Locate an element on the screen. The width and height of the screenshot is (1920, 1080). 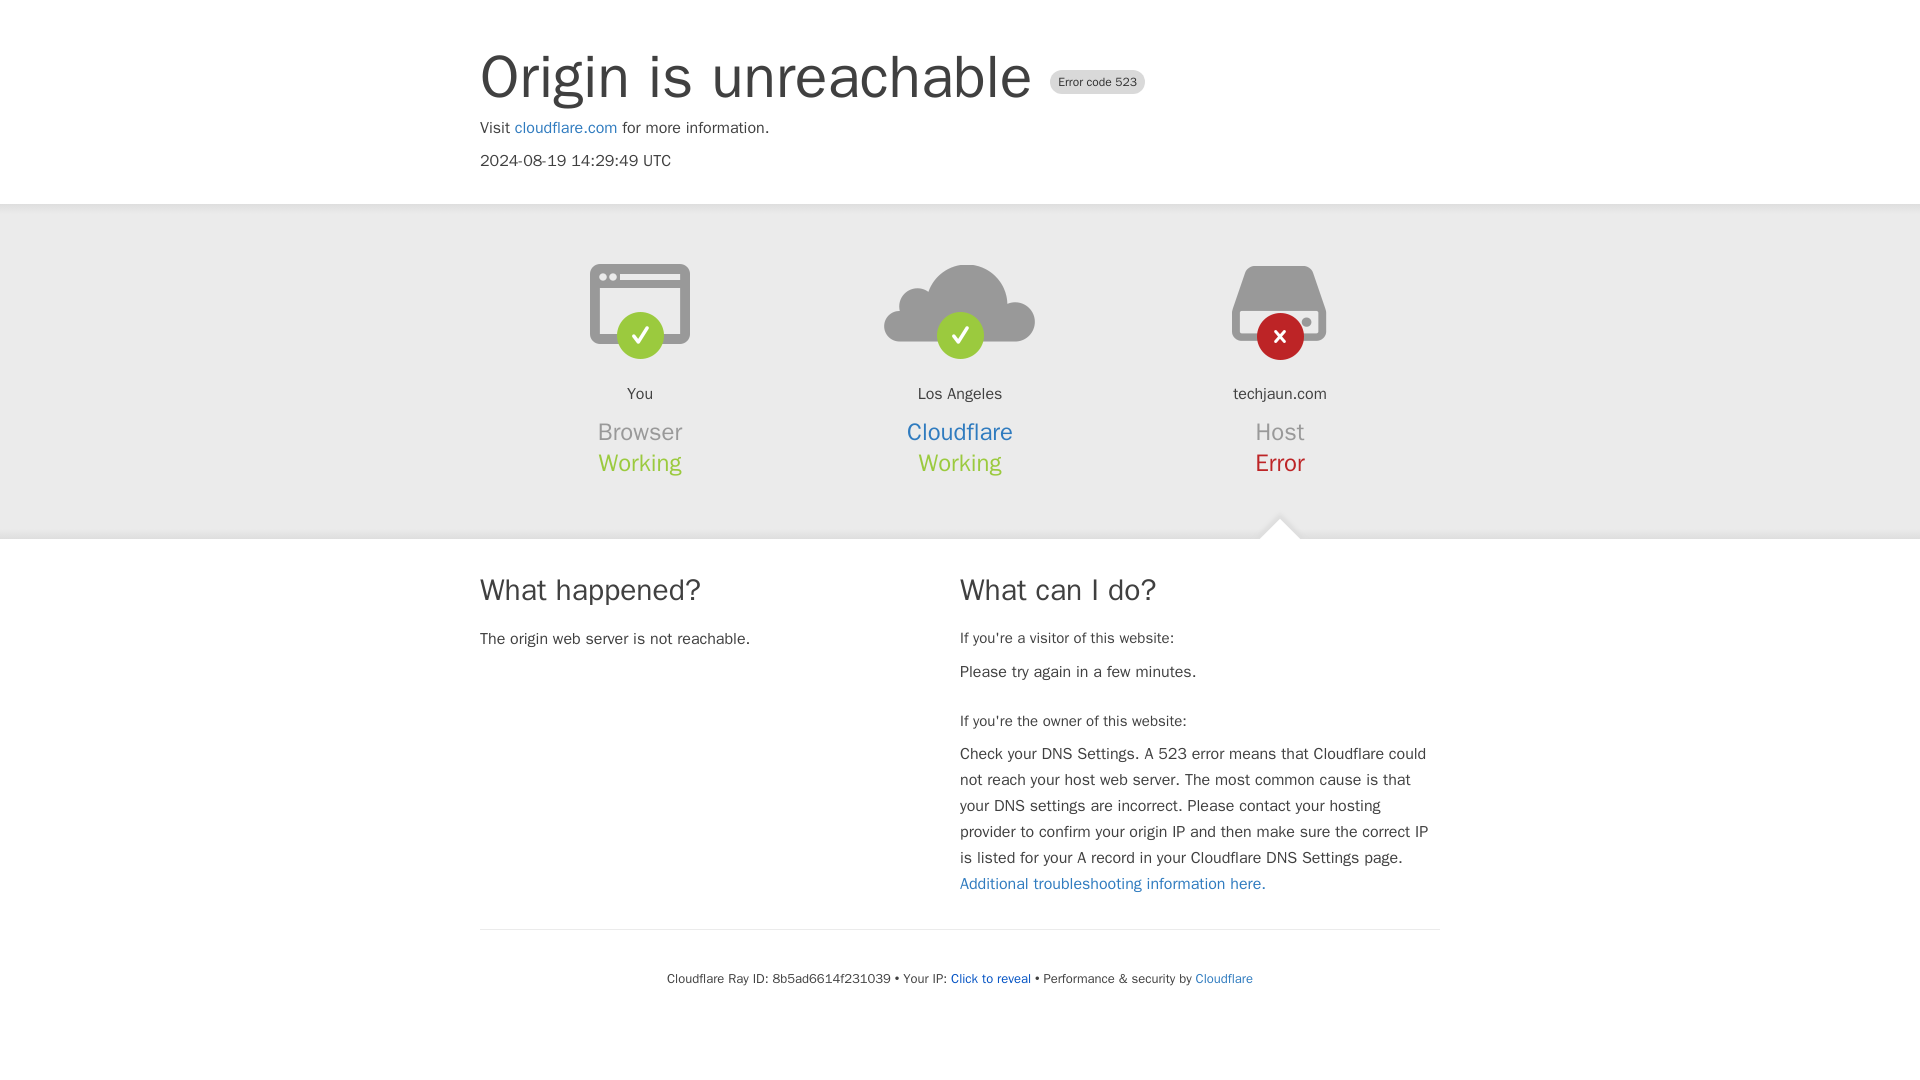
Click to reveal is located at coordinates (990, 978).